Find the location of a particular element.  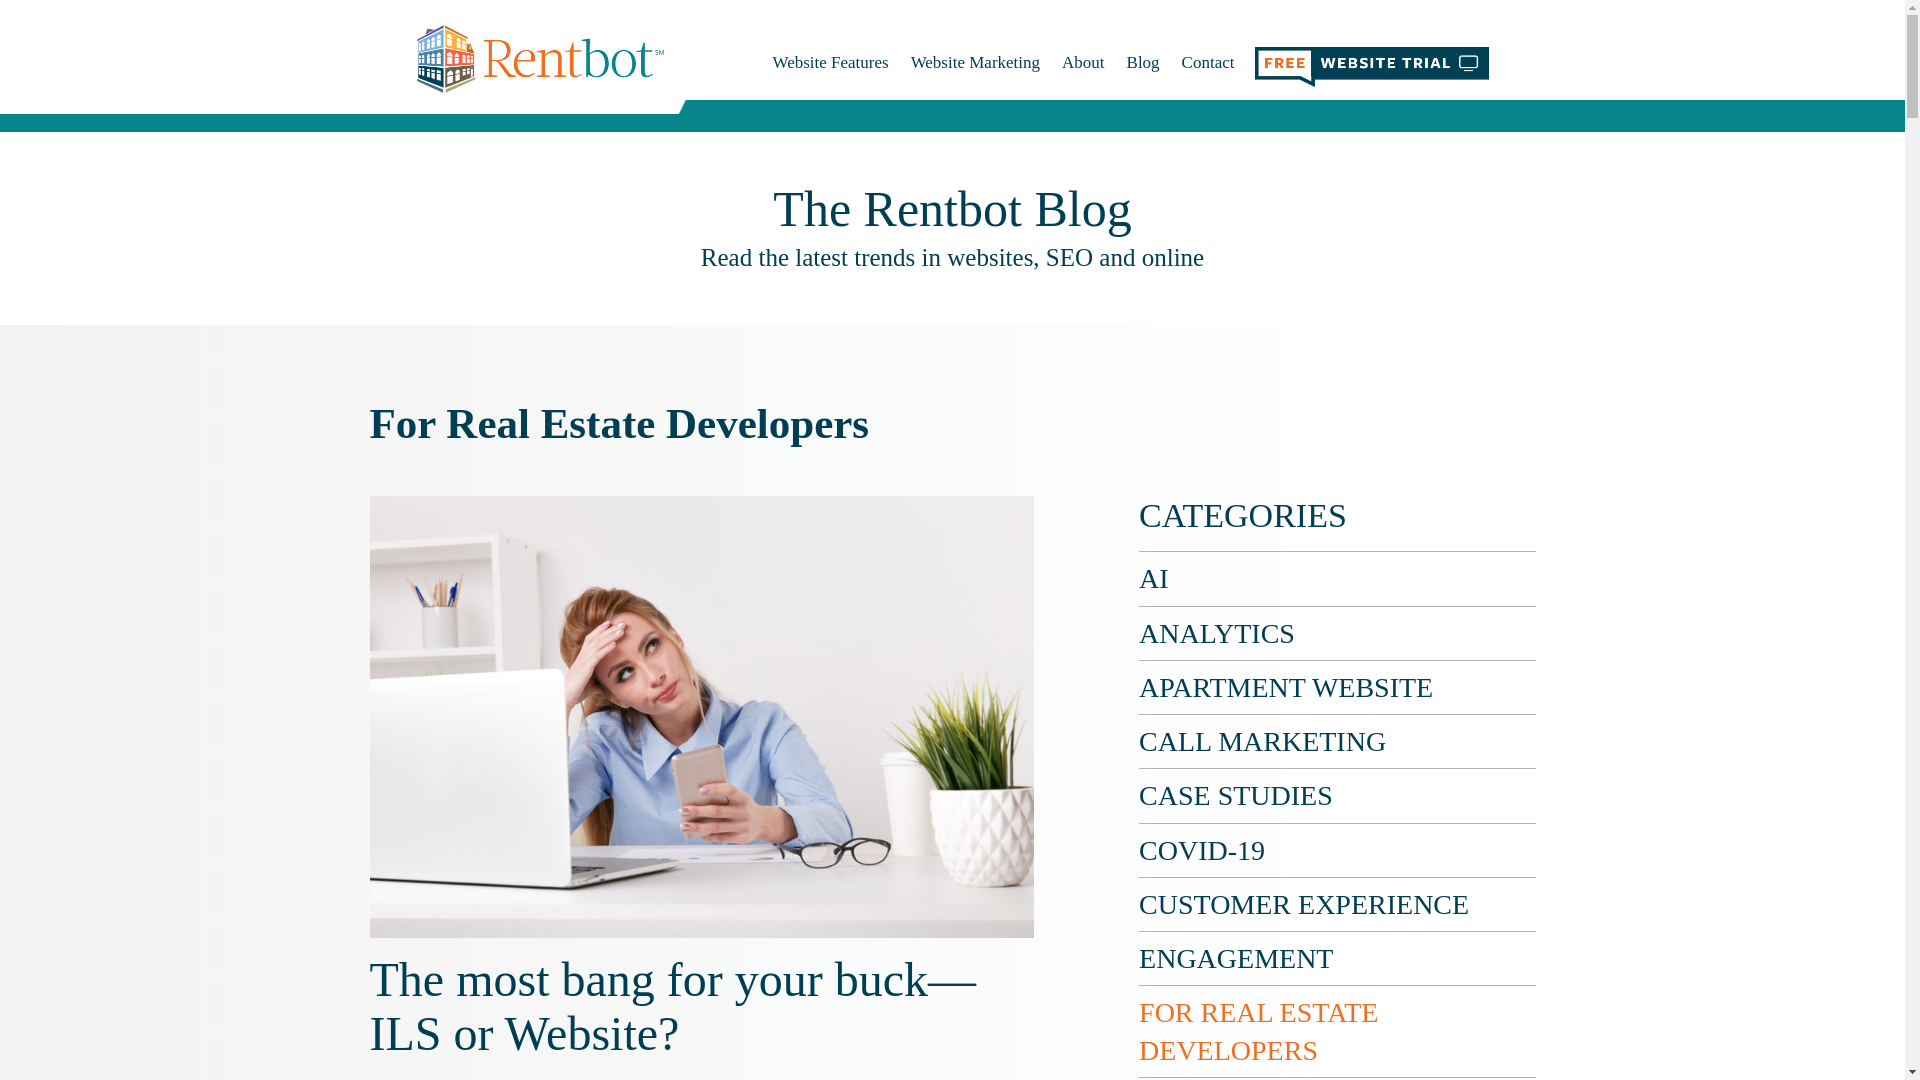

Website Features is located at coordinates (840, 62).